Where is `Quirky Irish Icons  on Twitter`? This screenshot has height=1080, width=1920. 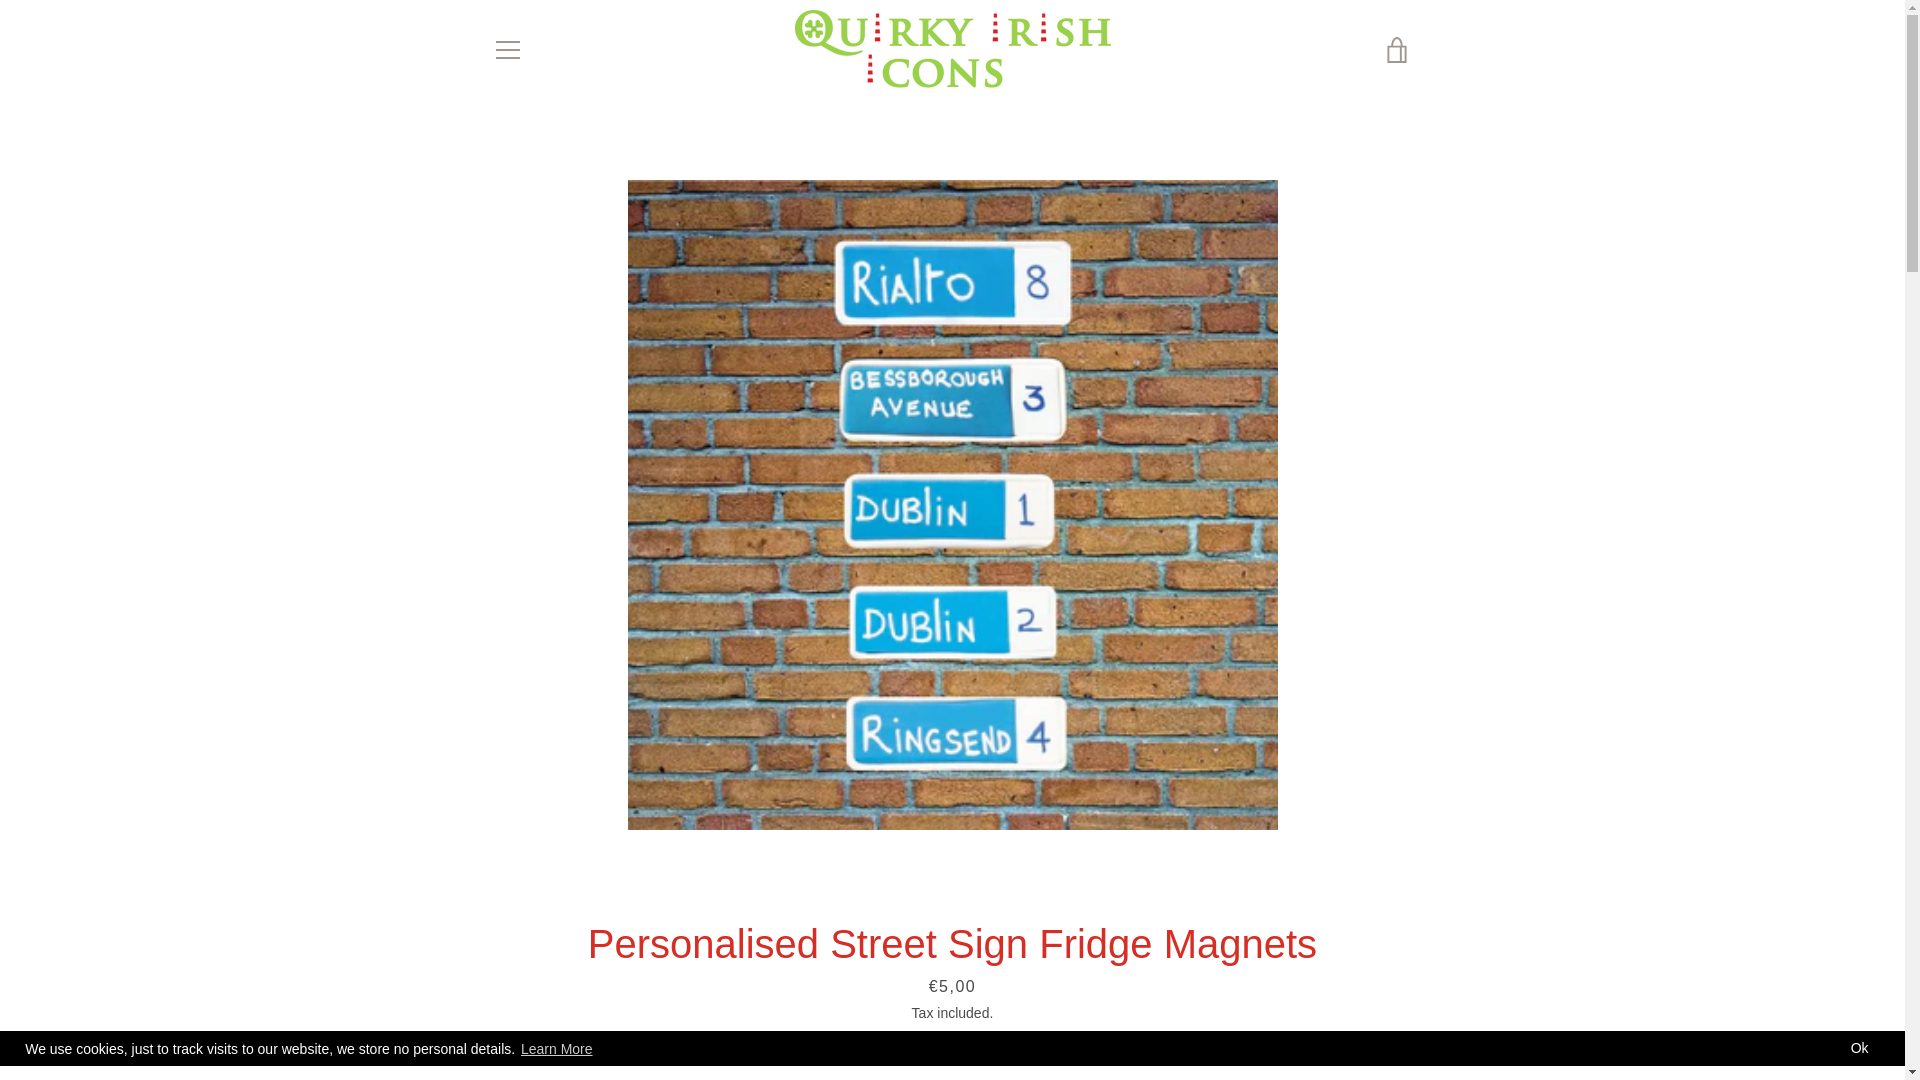 Quirky Irish Icons  on Twitter is located at coordinates (526, 1010).